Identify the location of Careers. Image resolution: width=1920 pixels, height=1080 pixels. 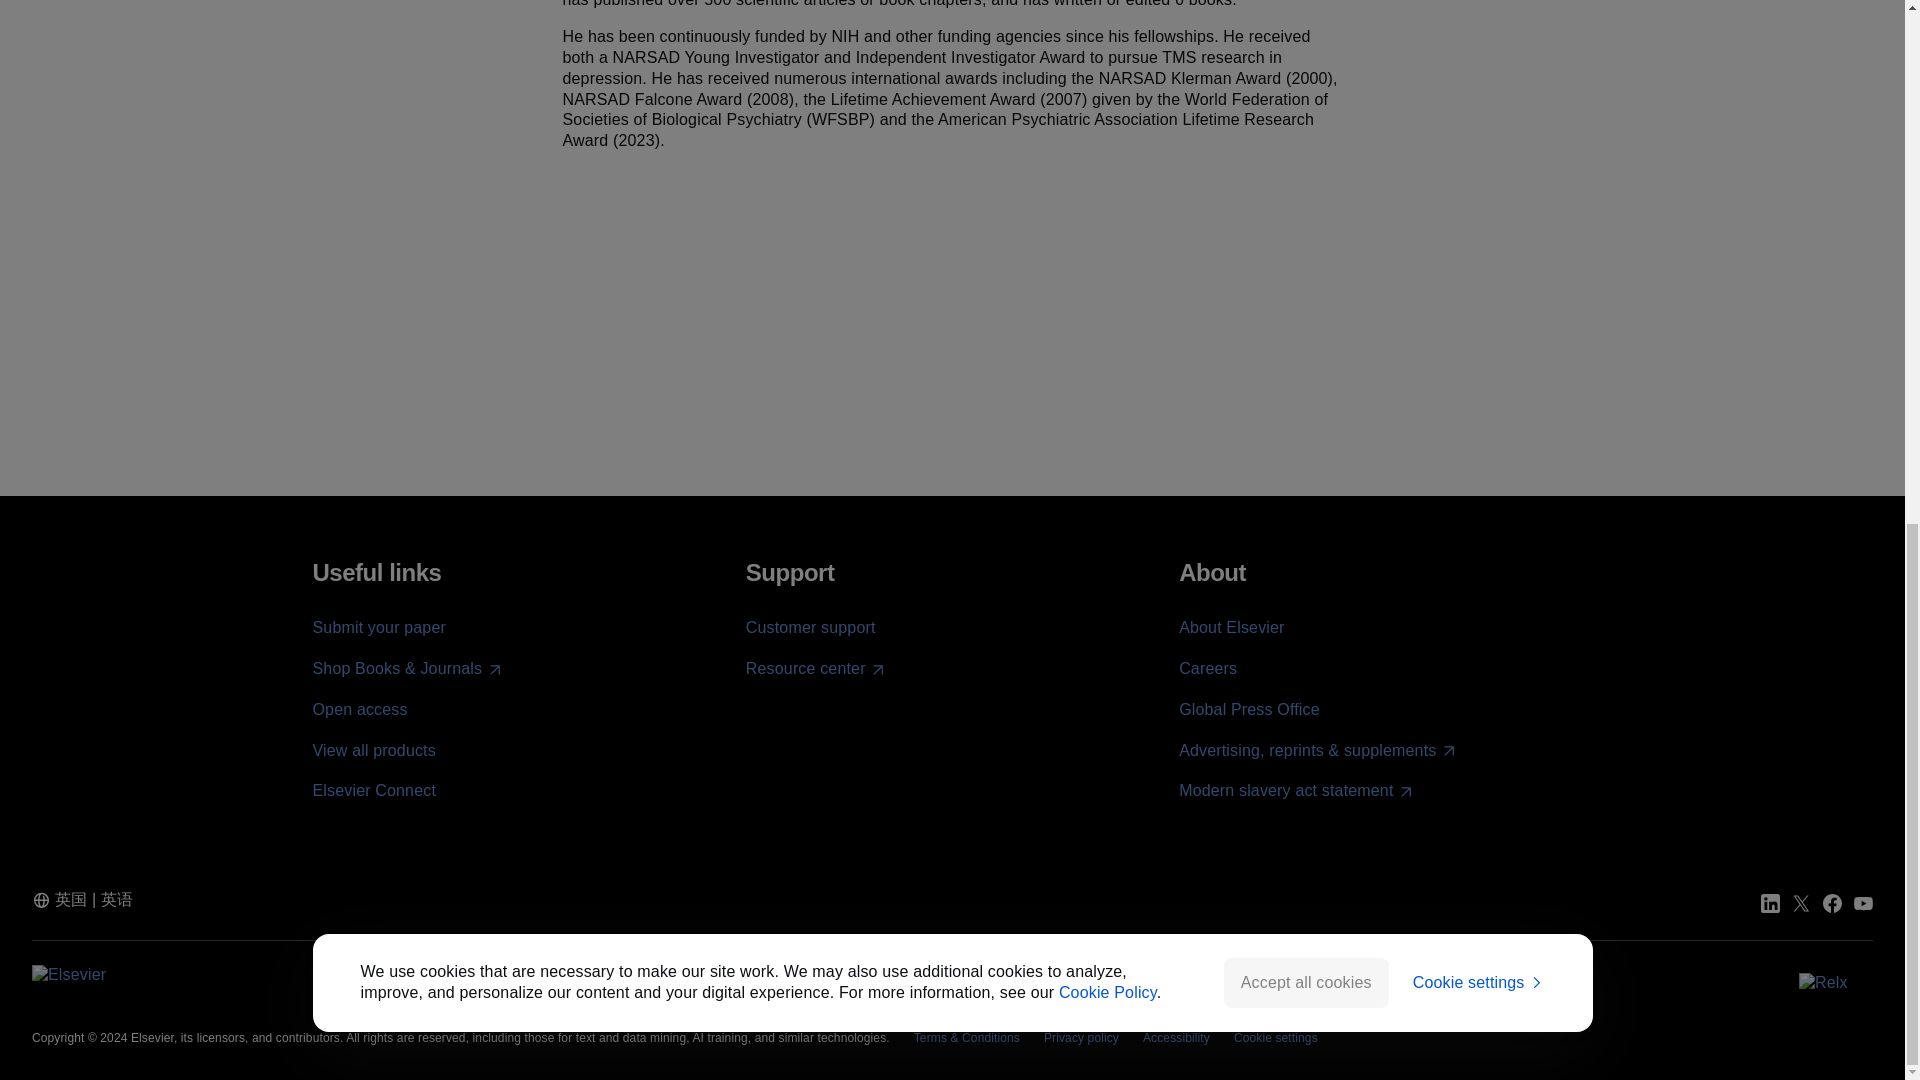
(1207, 668).